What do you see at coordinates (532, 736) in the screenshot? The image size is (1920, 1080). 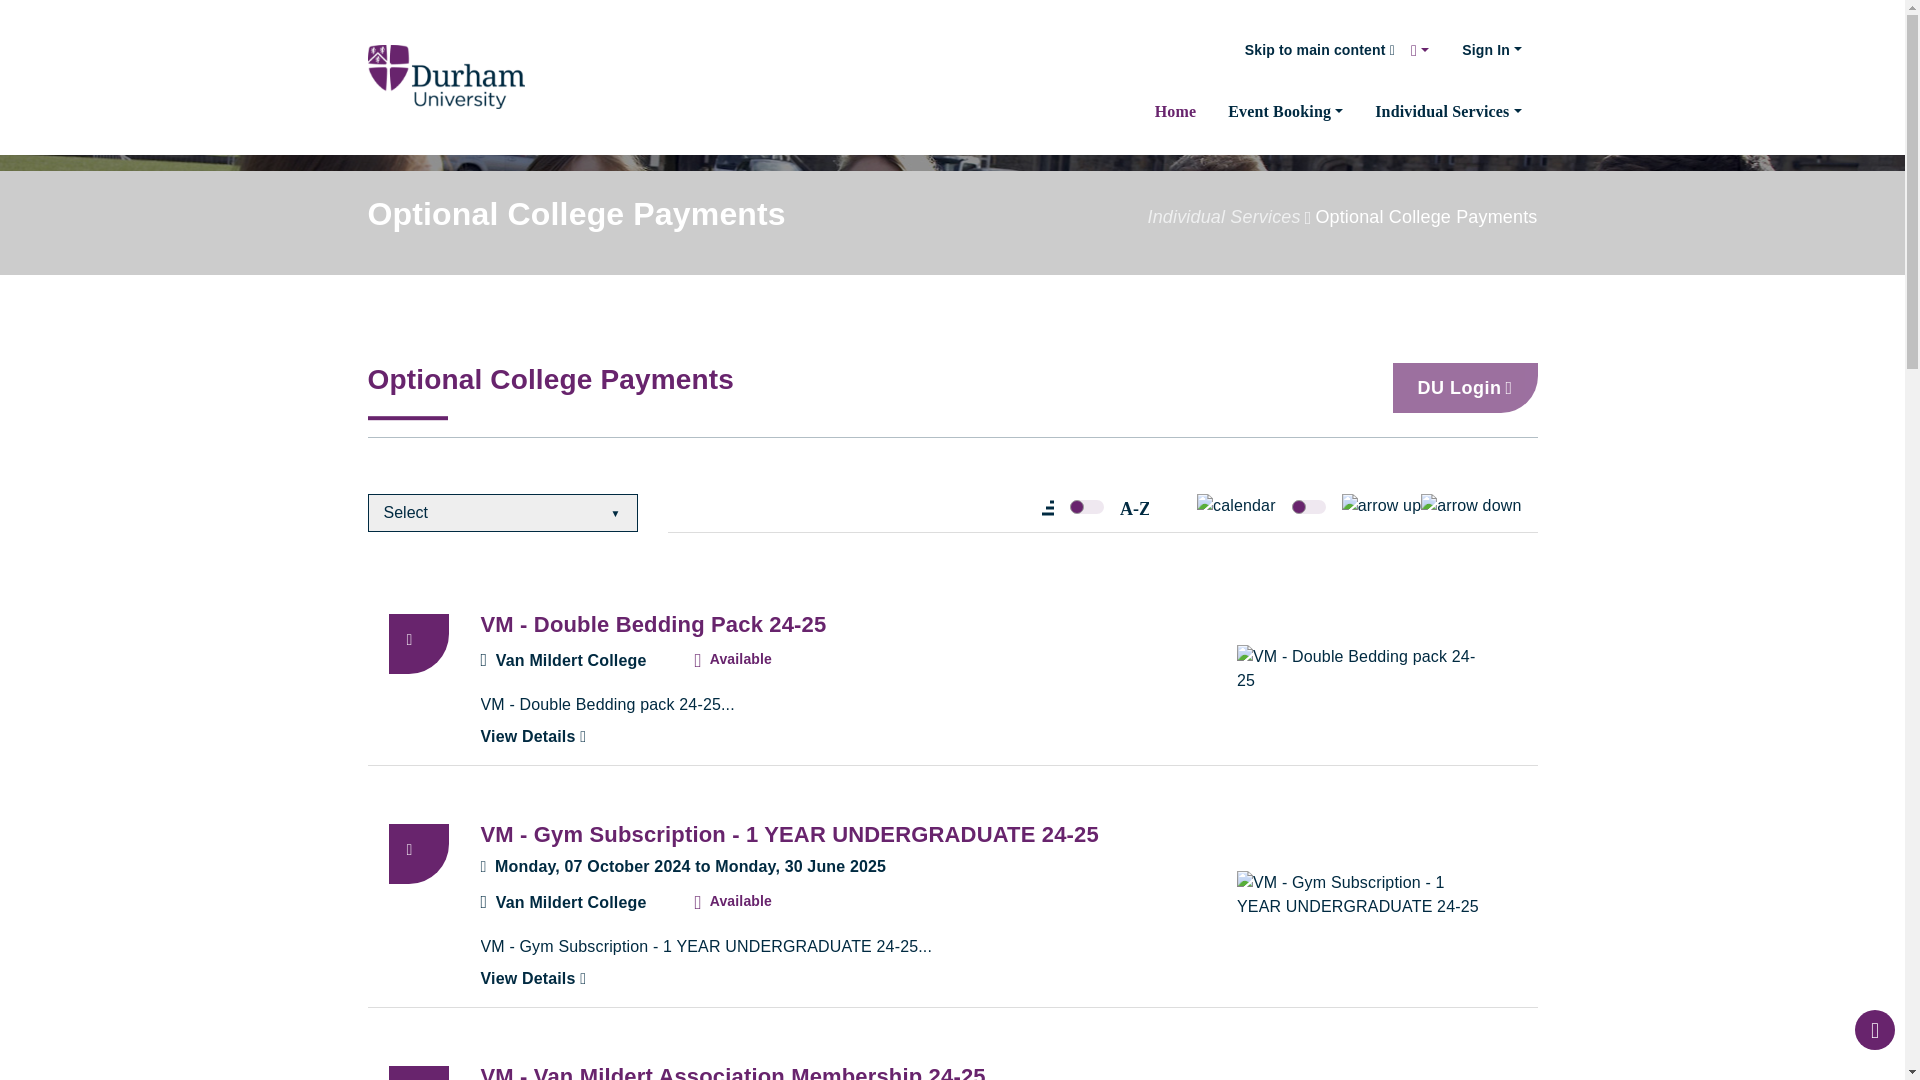 I see `View Details` at bounding box center [532, 736].